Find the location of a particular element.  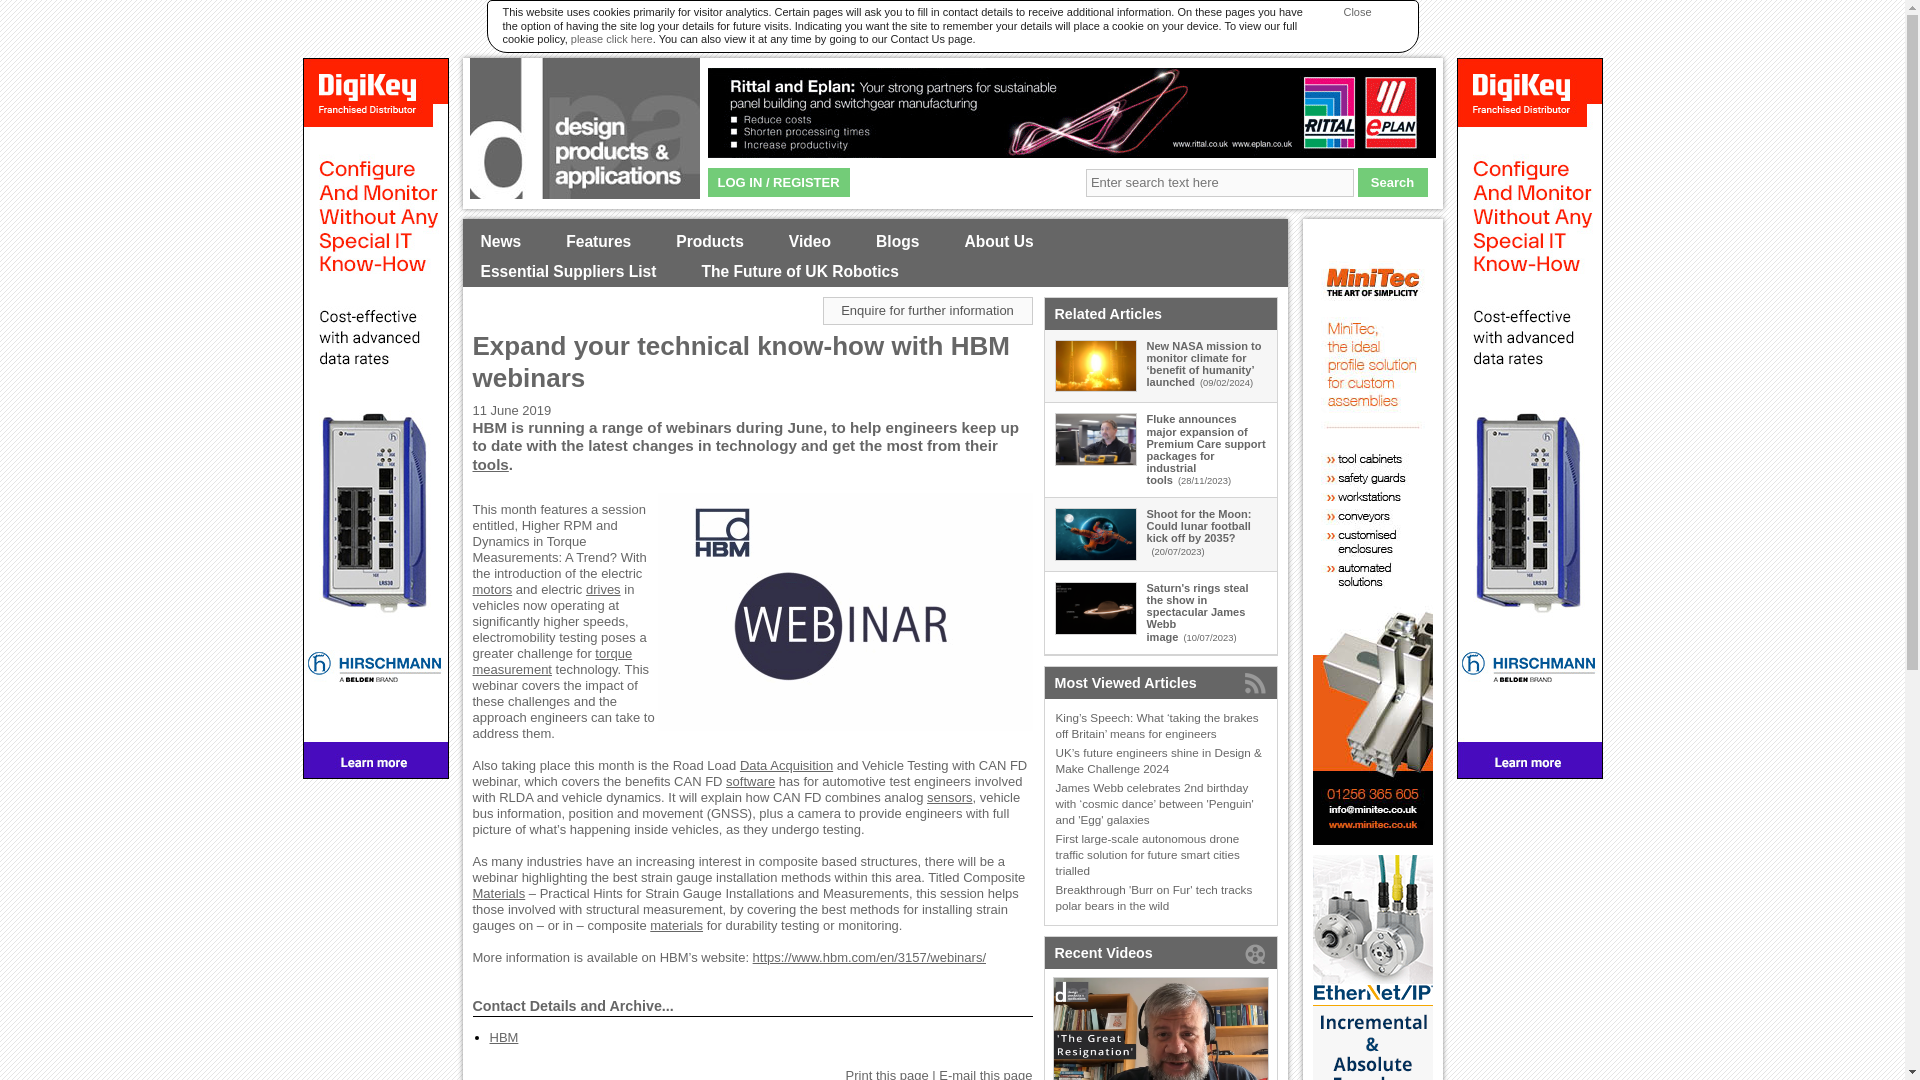

News is located at coordinates (500, 242).